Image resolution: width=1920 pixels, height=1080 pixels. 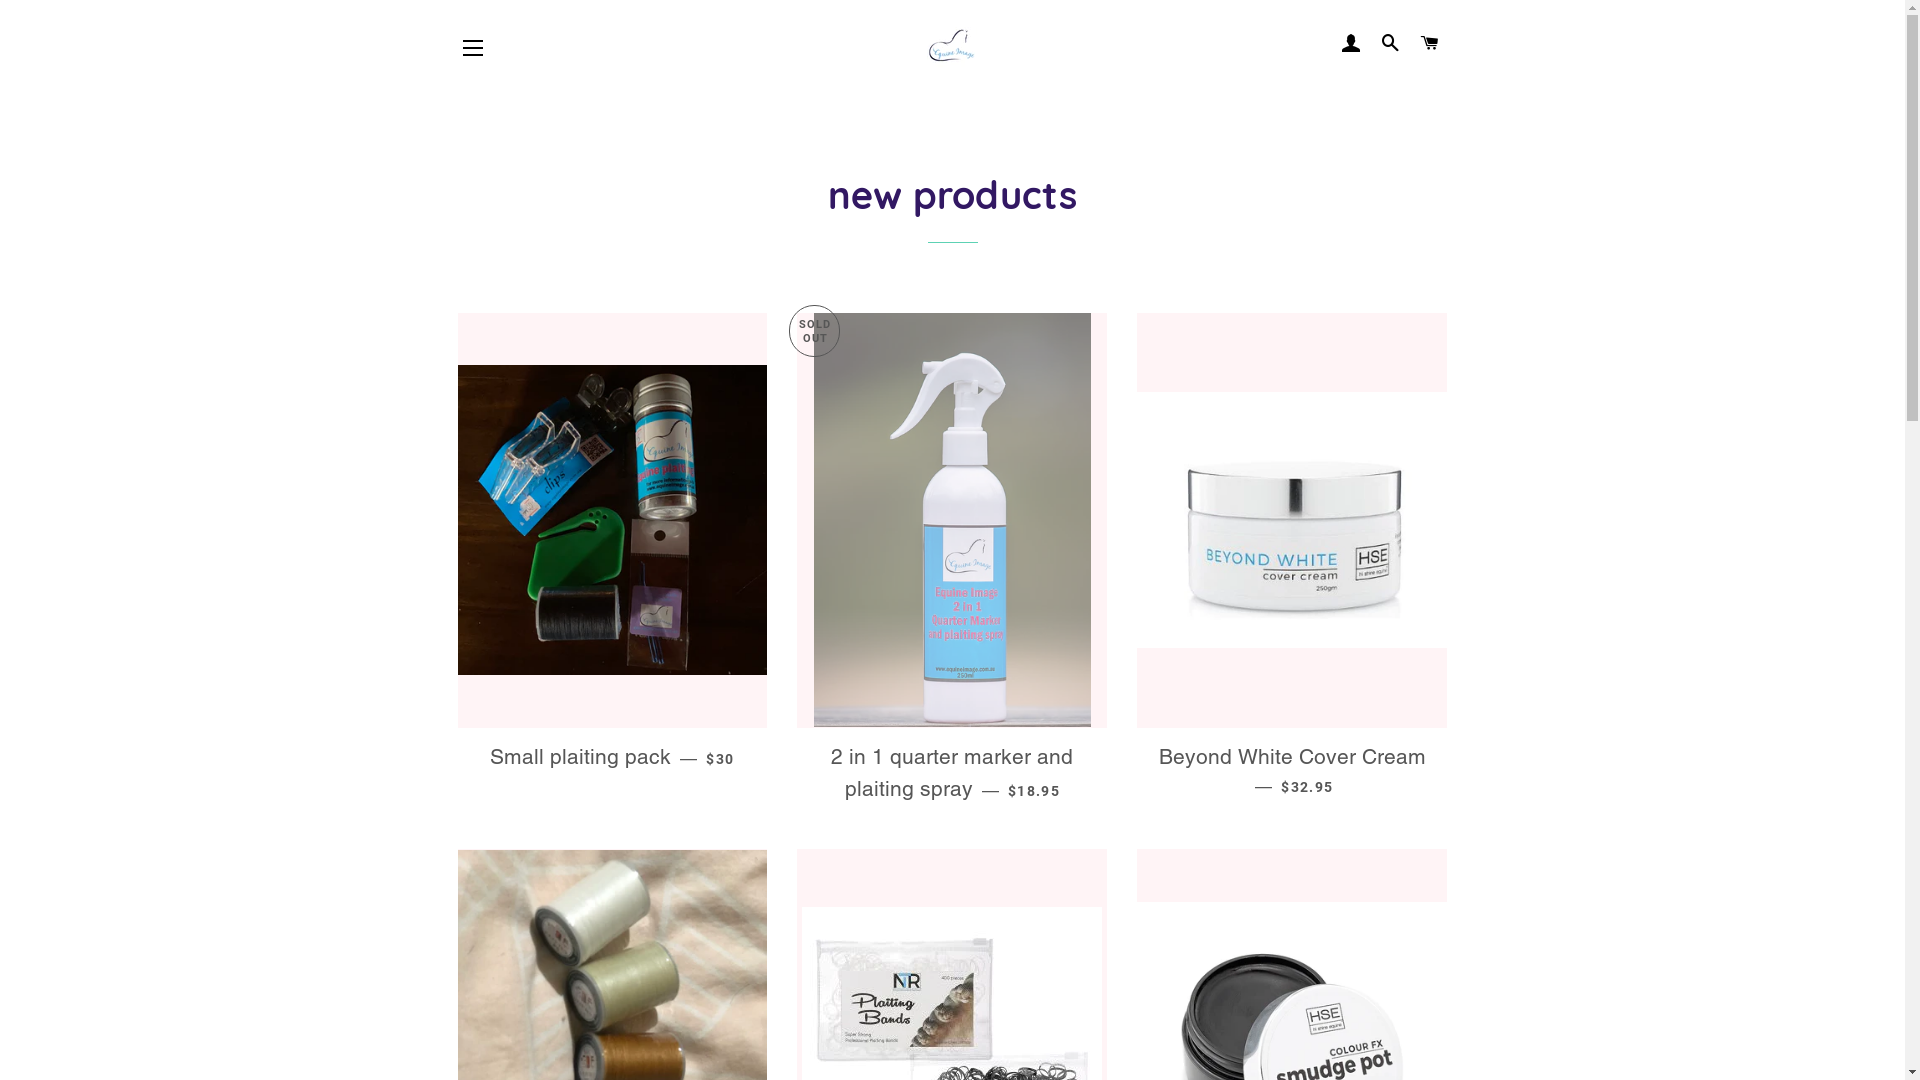 I want to click on LOG IN, so click(x=1351, y=44).